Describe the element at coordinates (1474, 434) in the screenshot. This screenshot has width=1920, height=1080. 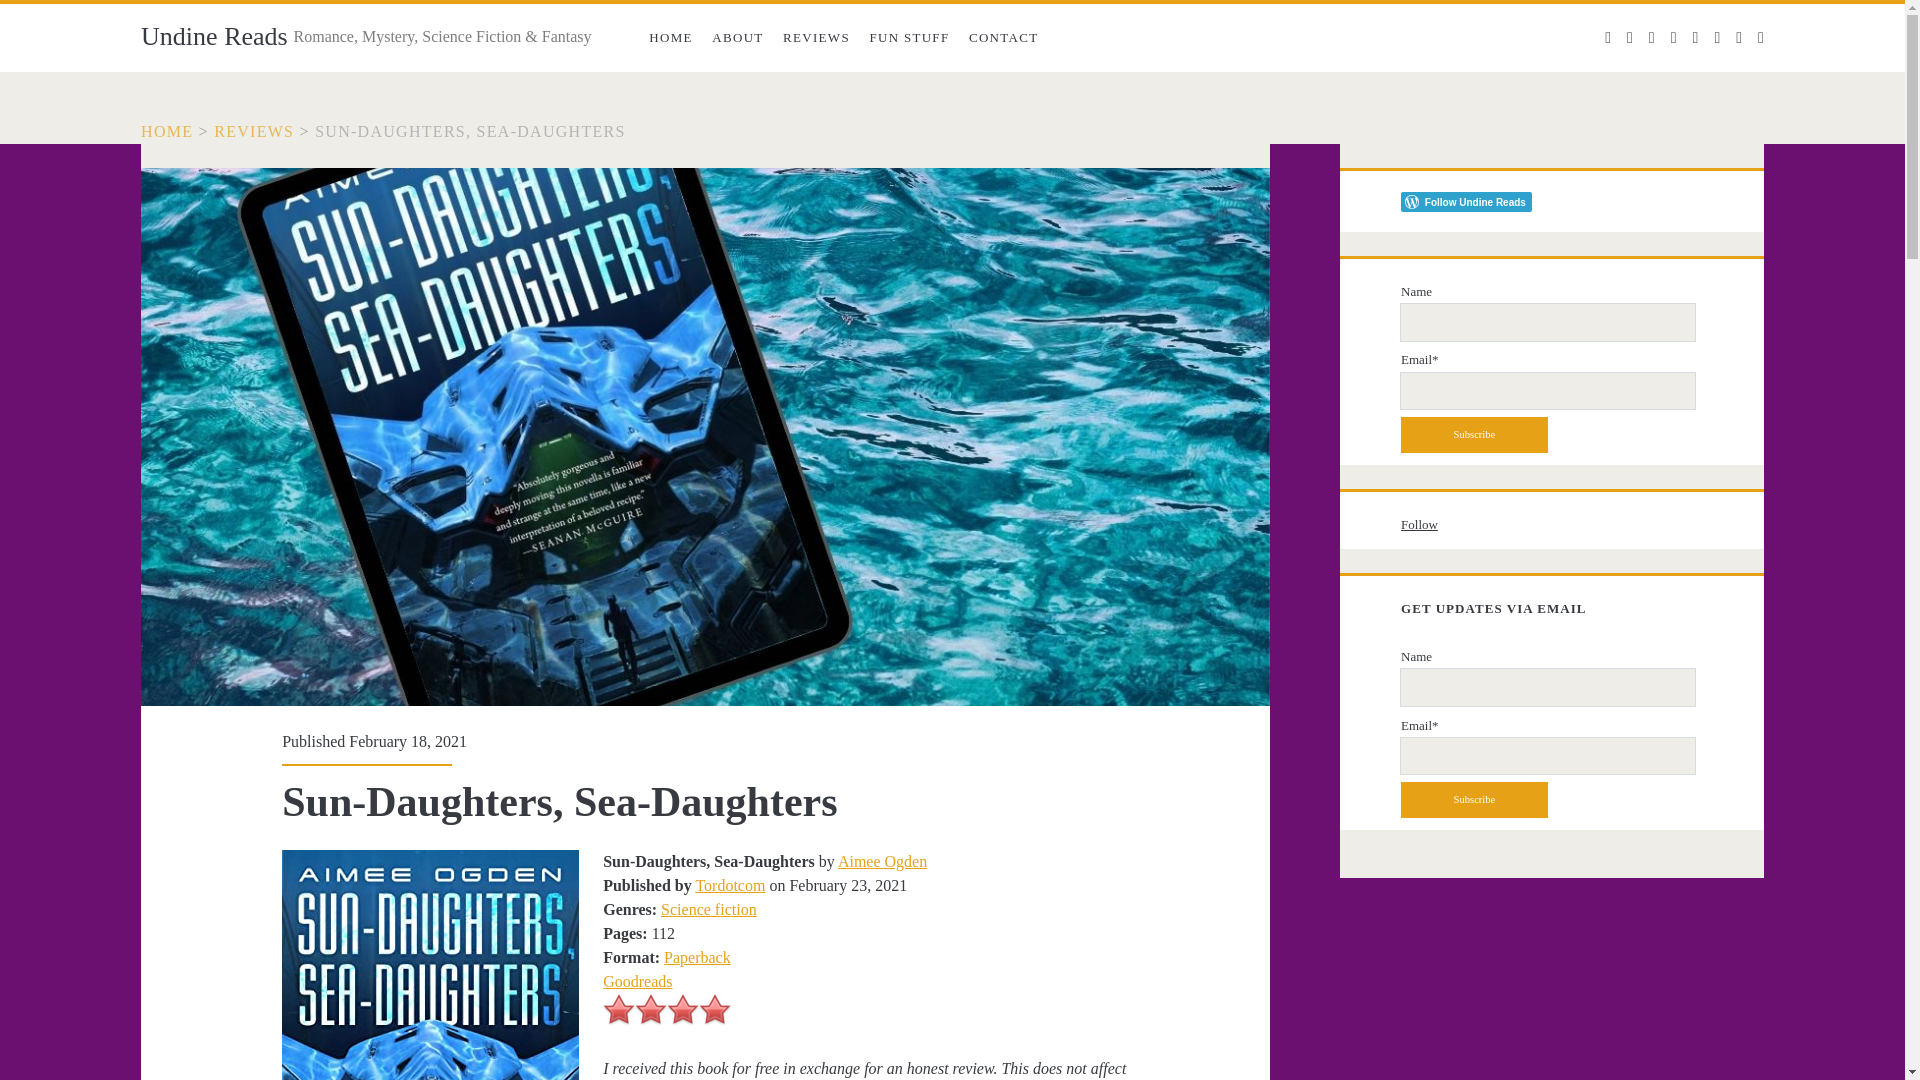
I see `Subscribe` at that location.